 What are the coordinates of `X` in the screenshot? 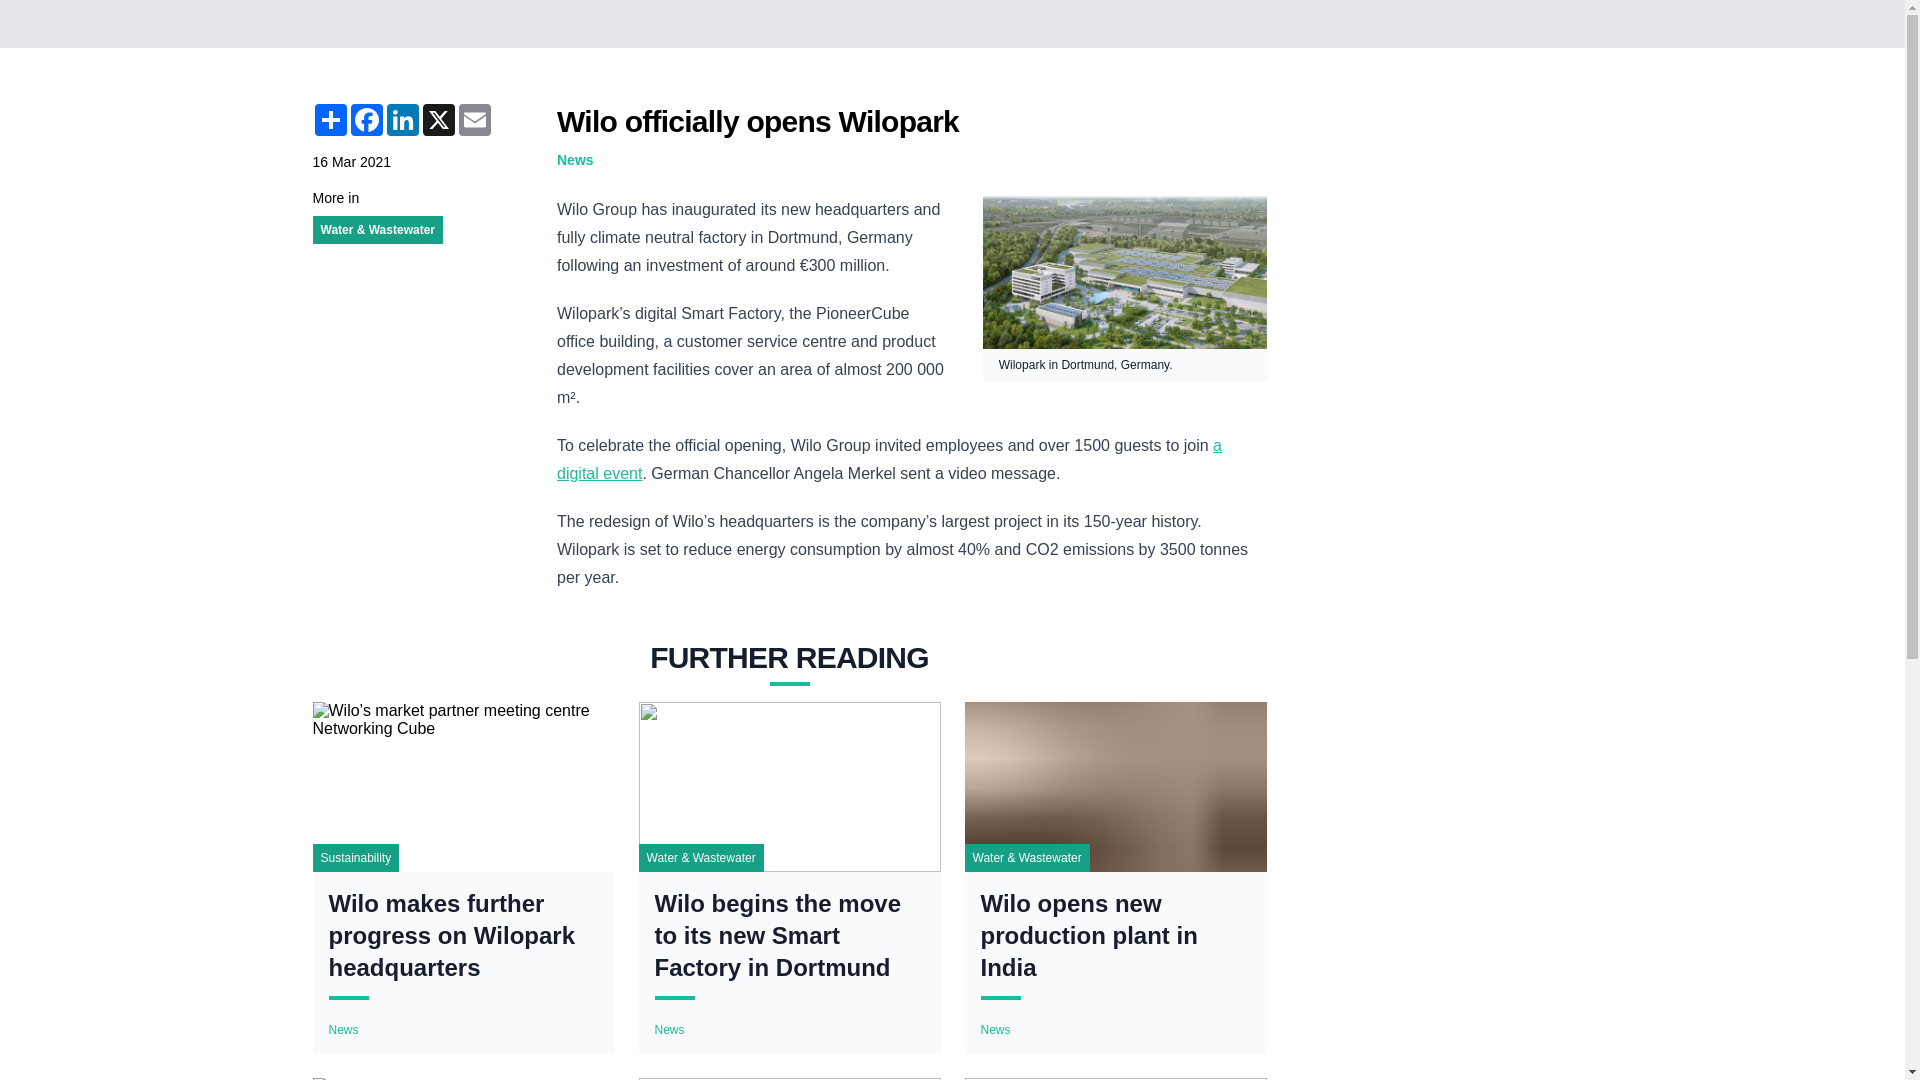 It's located at (438, 120).